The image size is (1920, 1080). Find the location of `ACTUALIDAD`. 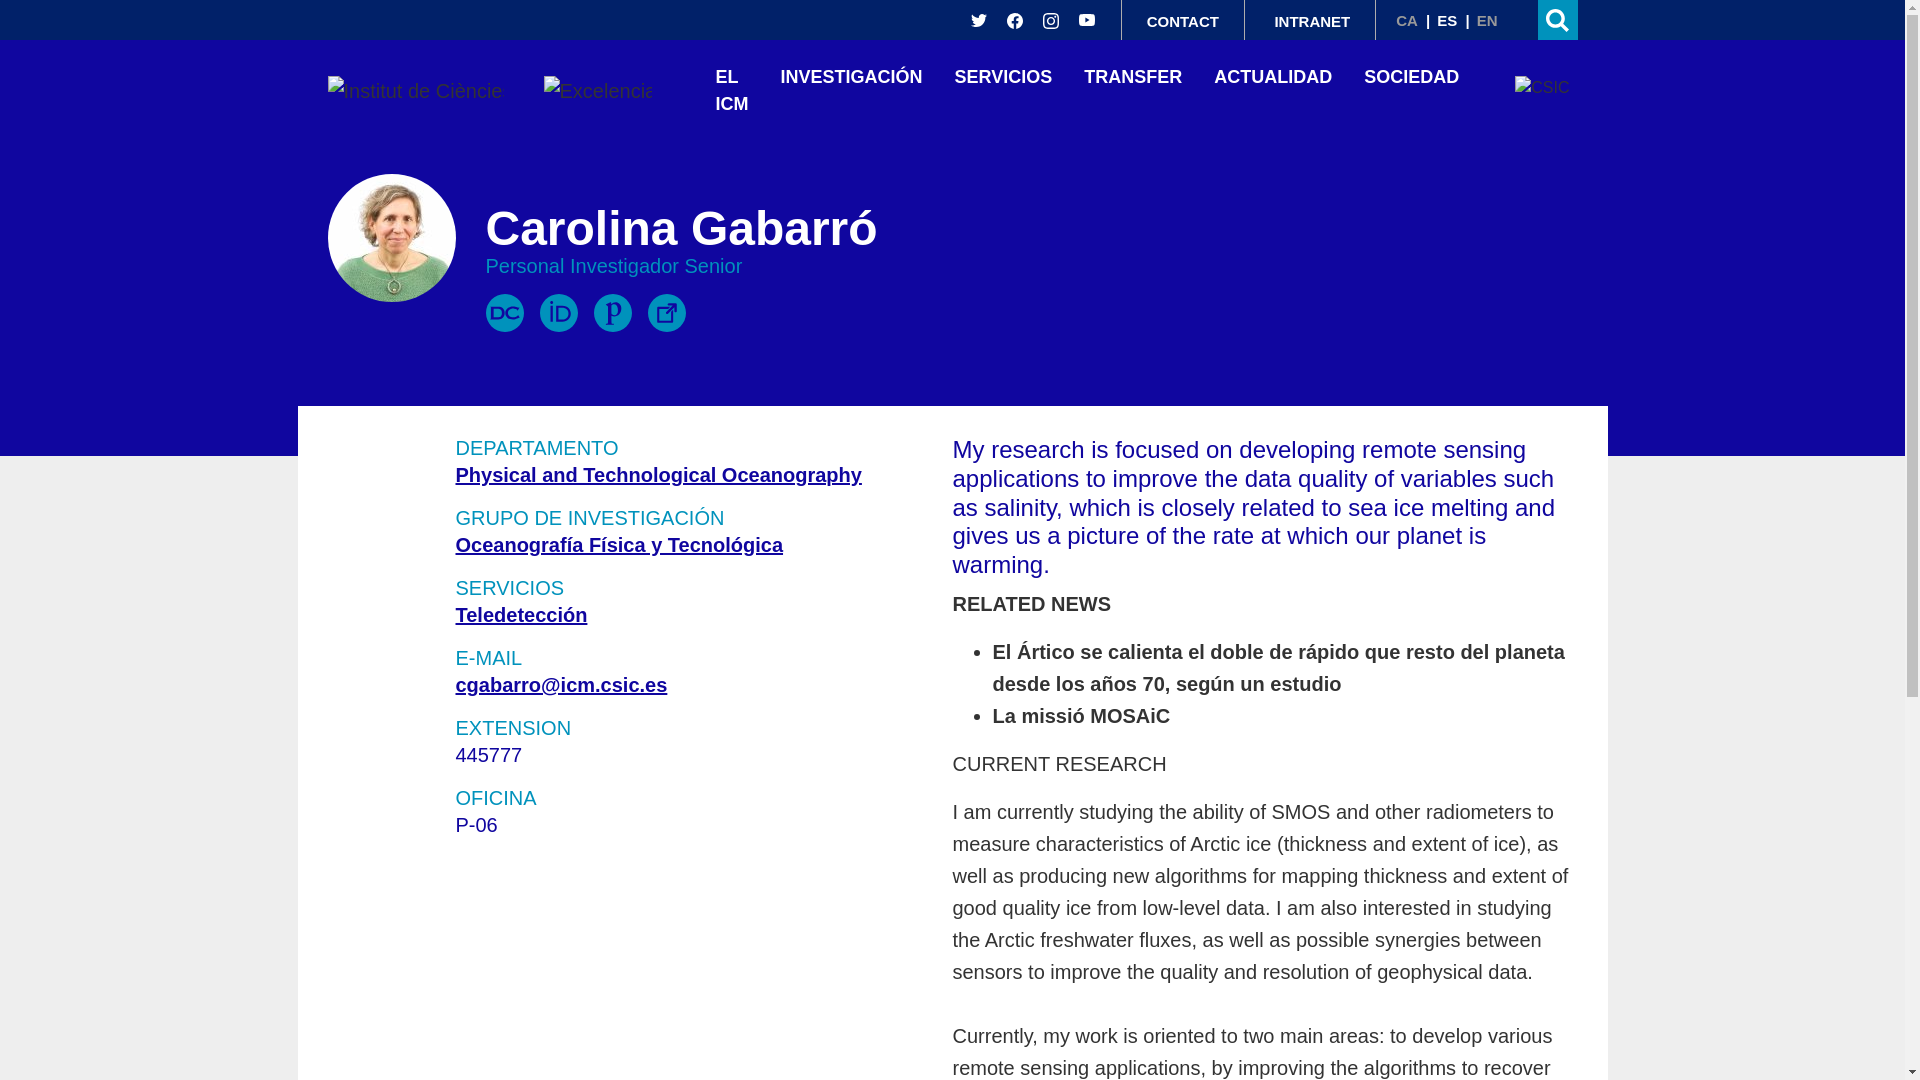

ACTUALIDAD is located at coordinates (1272, 82).